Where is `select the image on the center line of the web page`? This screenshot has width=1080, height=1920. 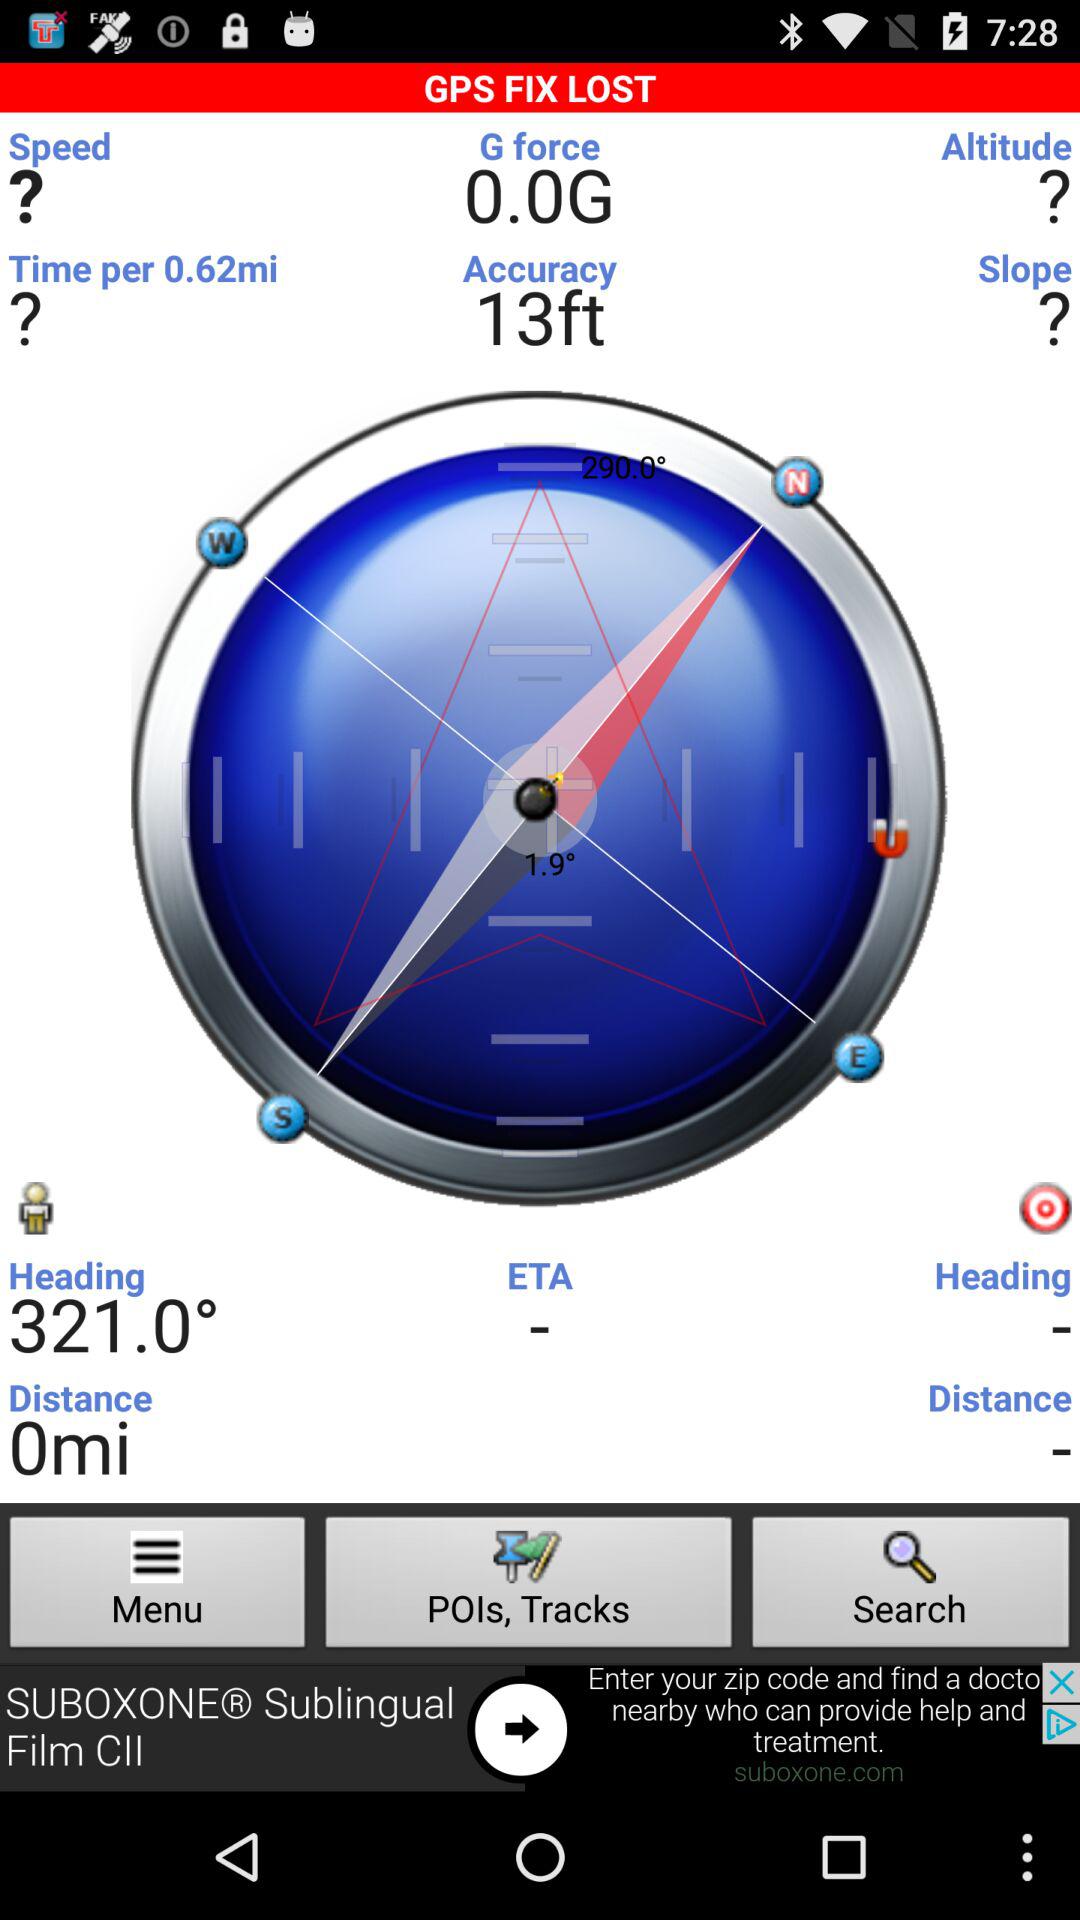 select the image on the center line of the web page is located at coordinates (540, 799).